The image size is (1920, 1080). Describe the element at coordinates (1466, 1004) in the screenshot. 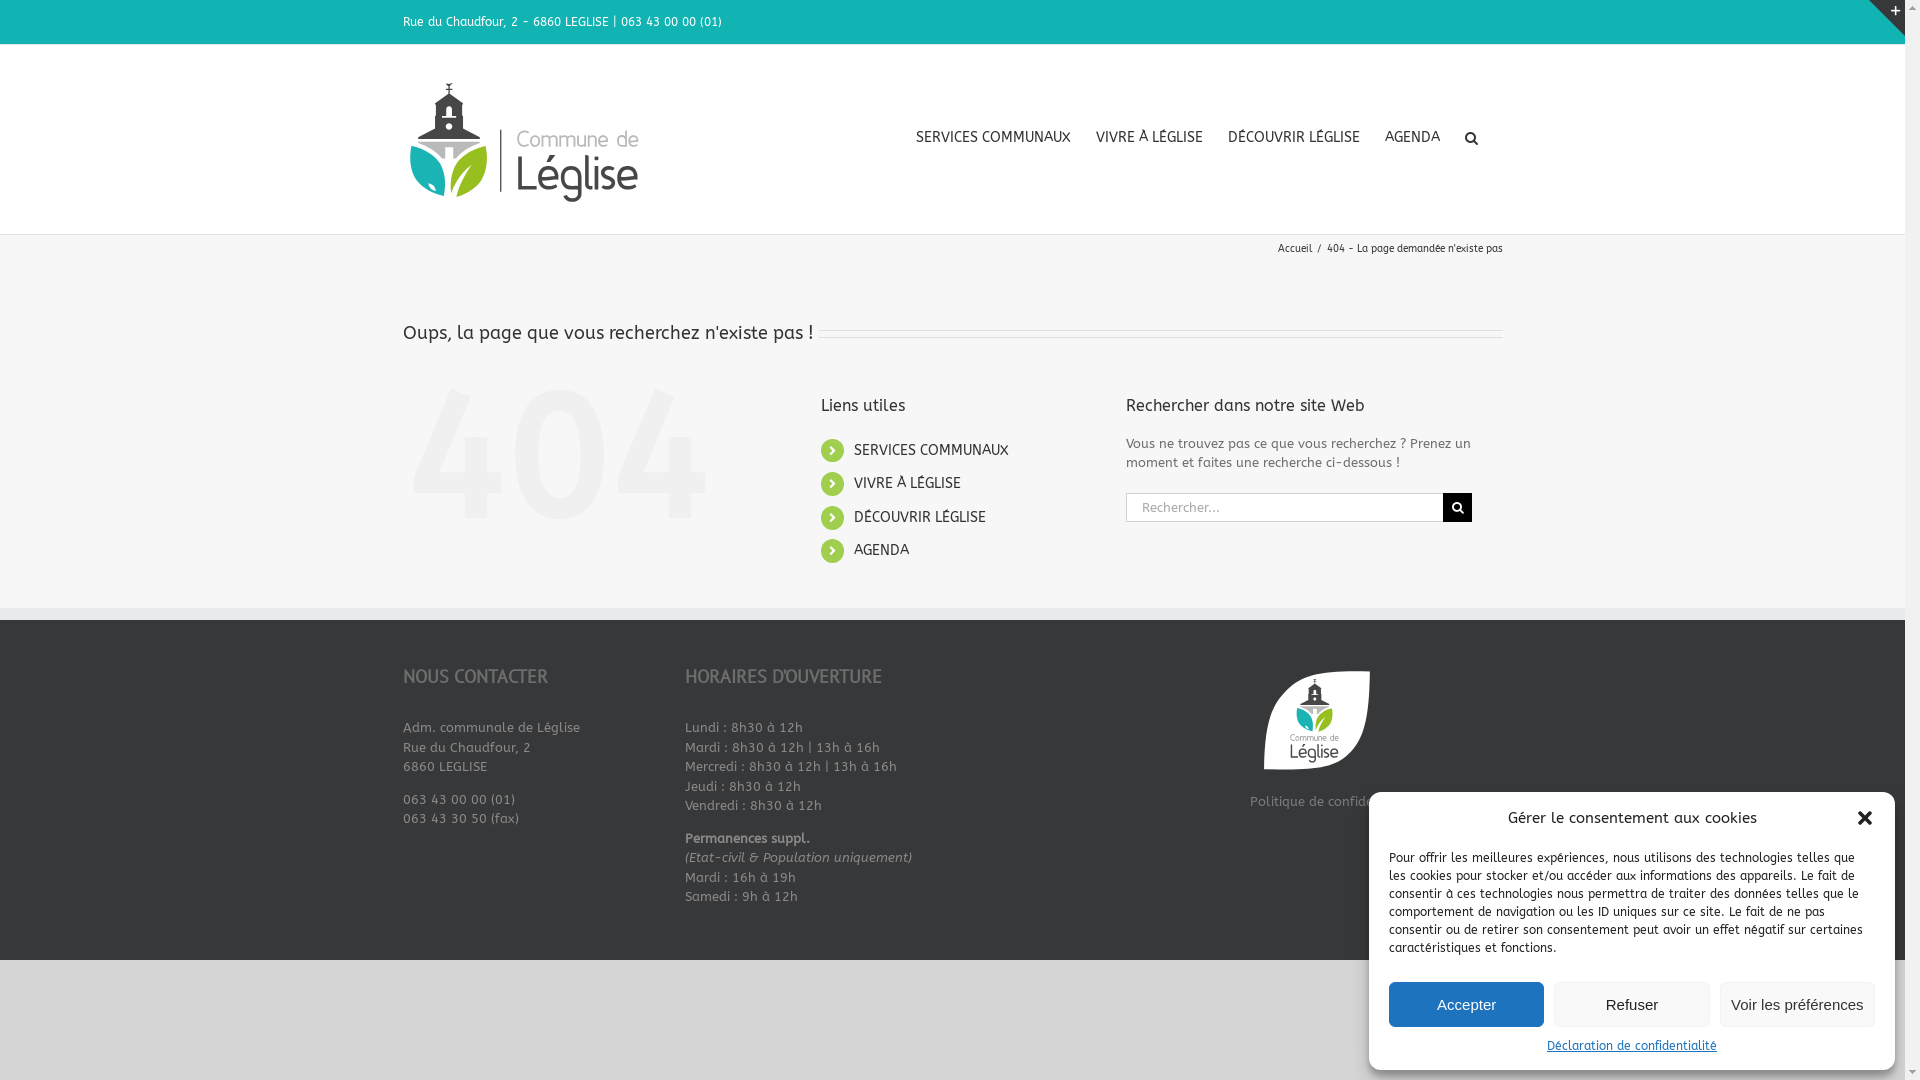

I see `Accepter` at that location.